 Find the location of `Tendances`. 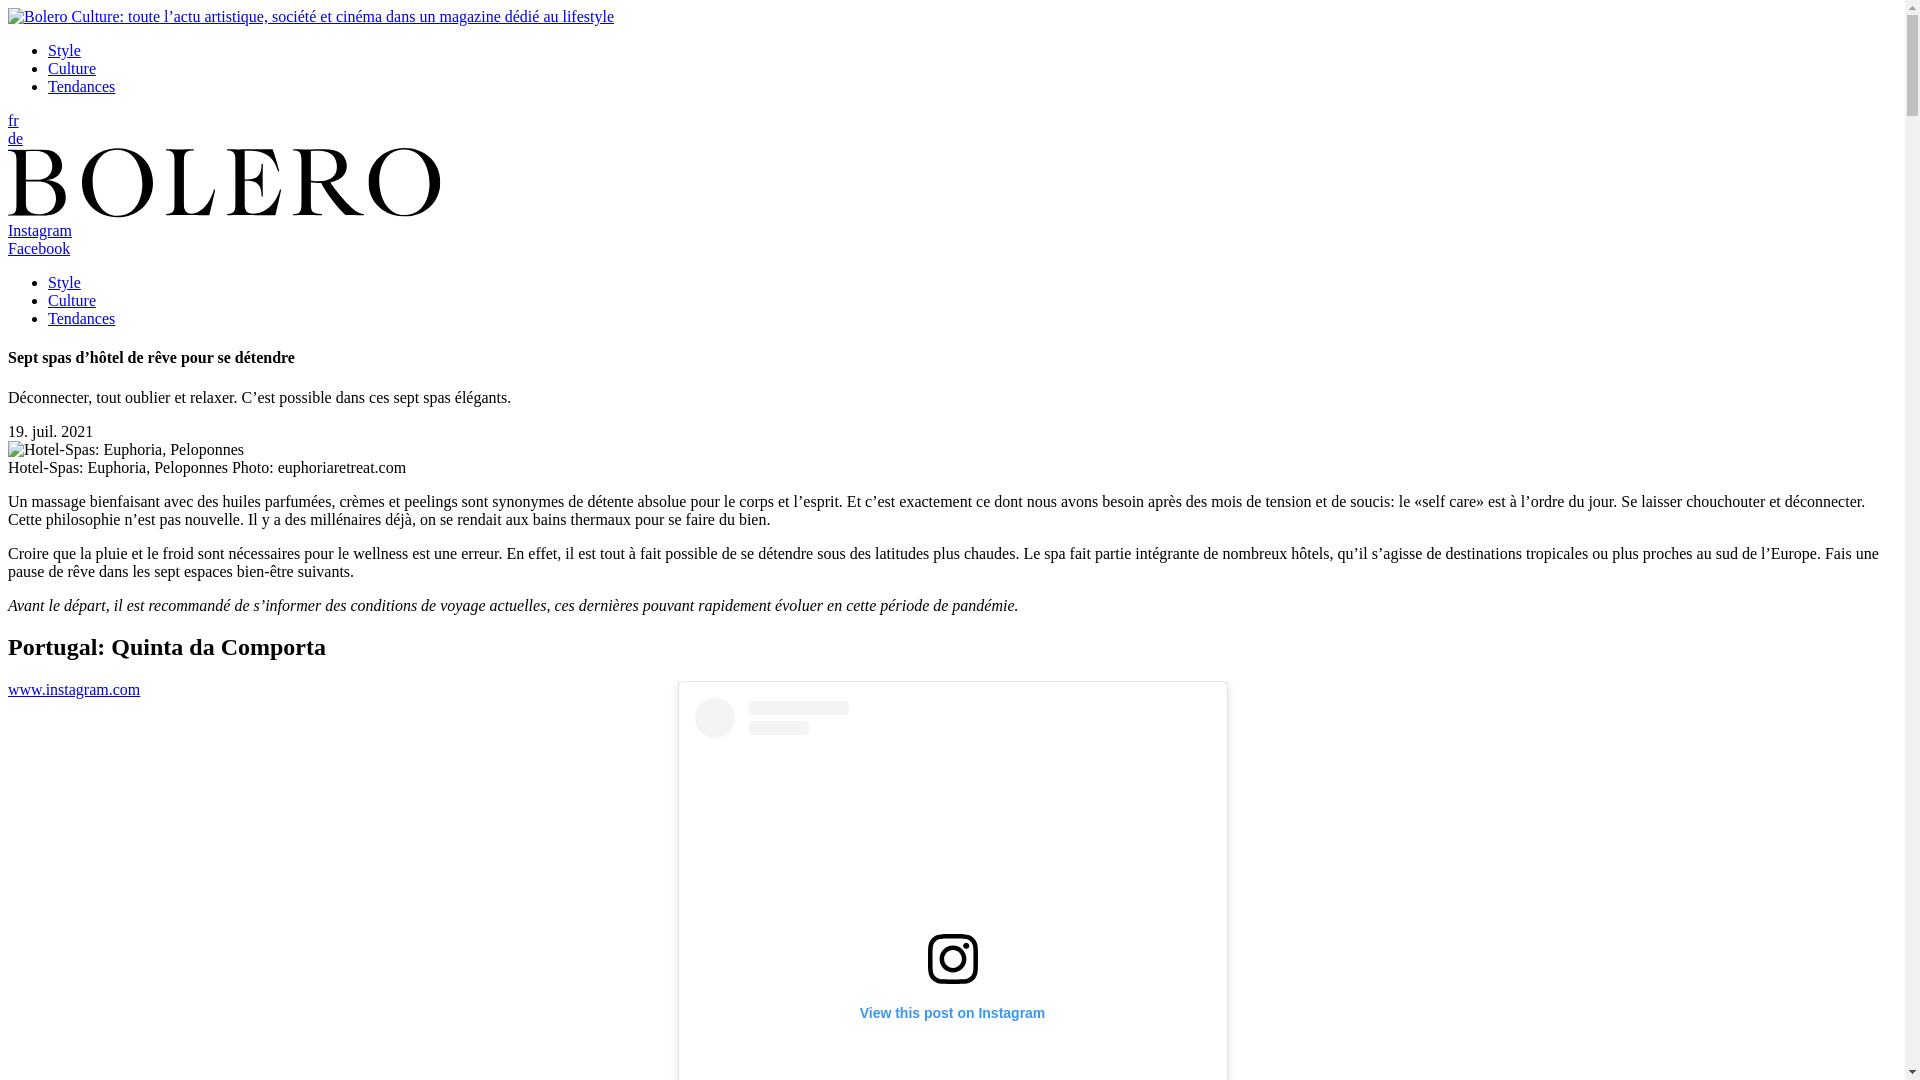

Tendances is located at coordinates (82, 86).